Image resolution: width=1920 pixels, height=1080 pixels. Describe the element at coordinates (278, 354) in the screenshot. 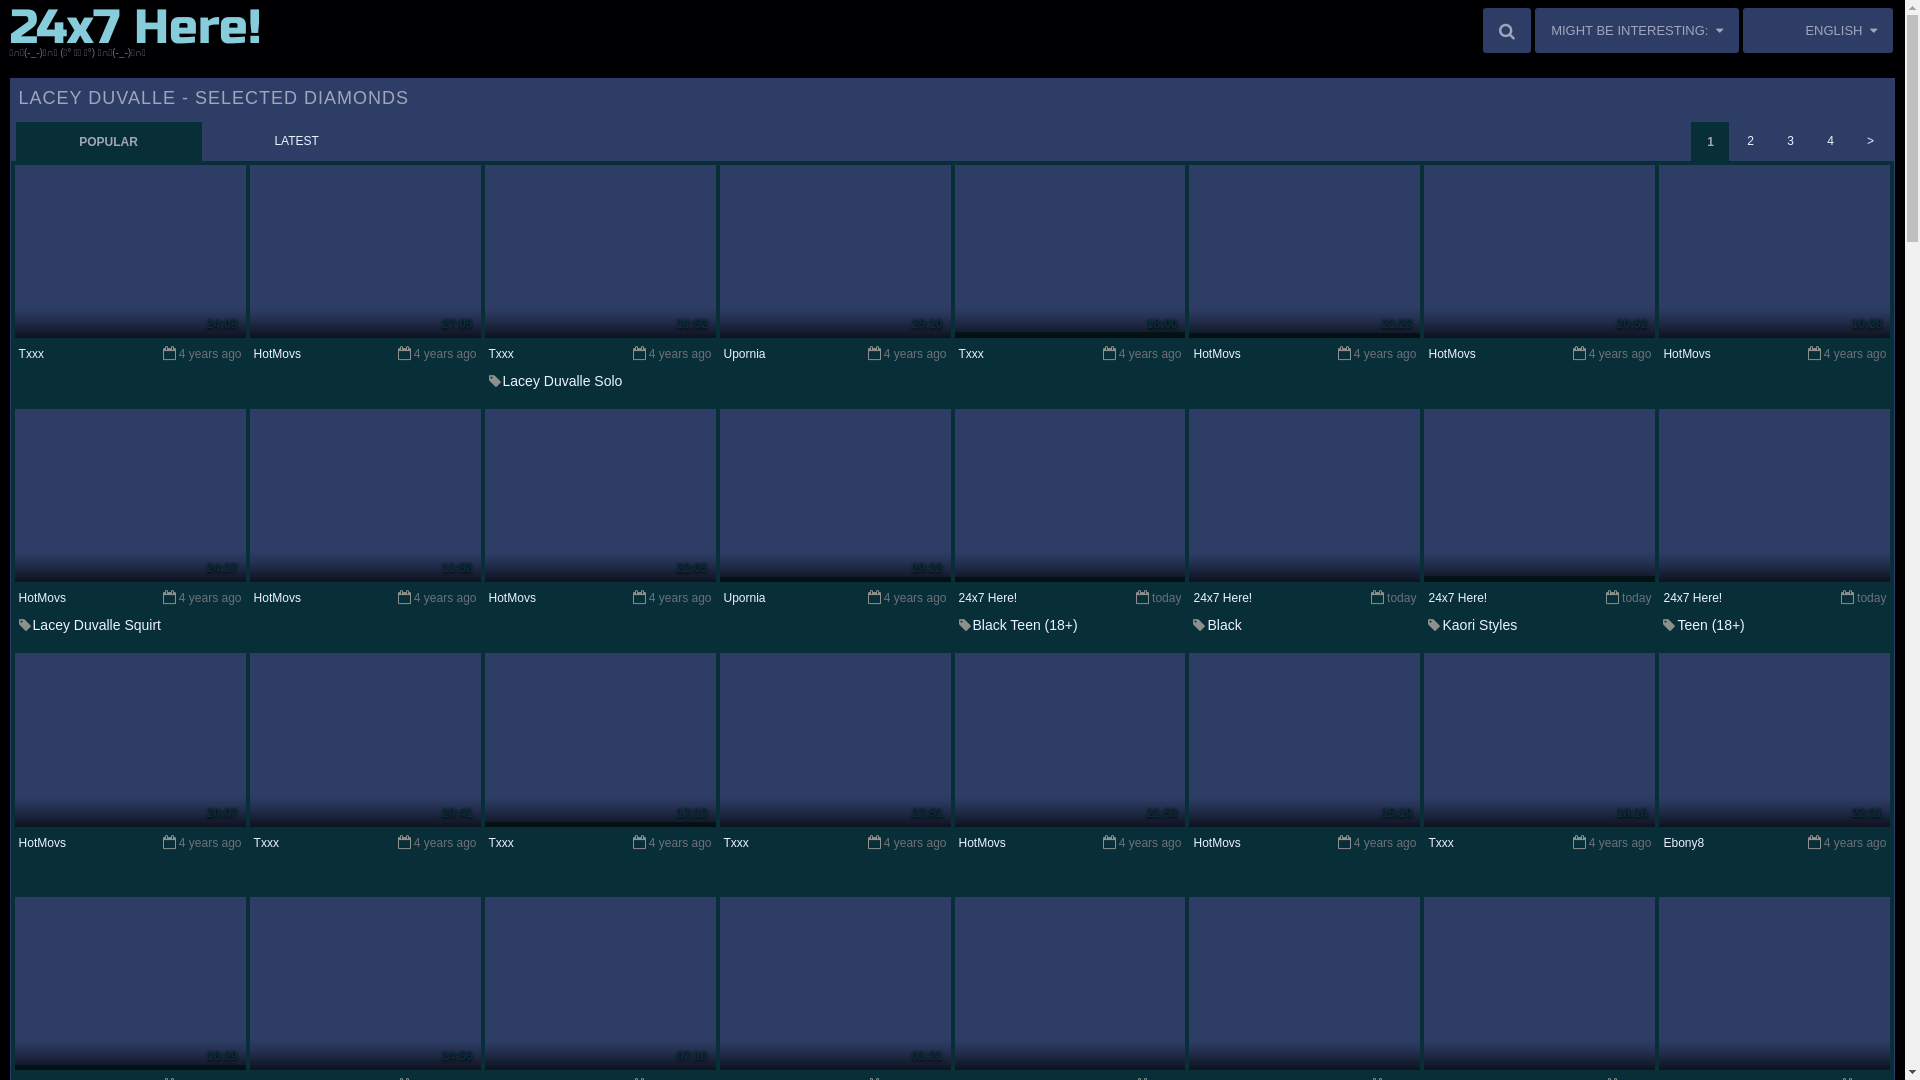

I see `HotMovs` at that location.